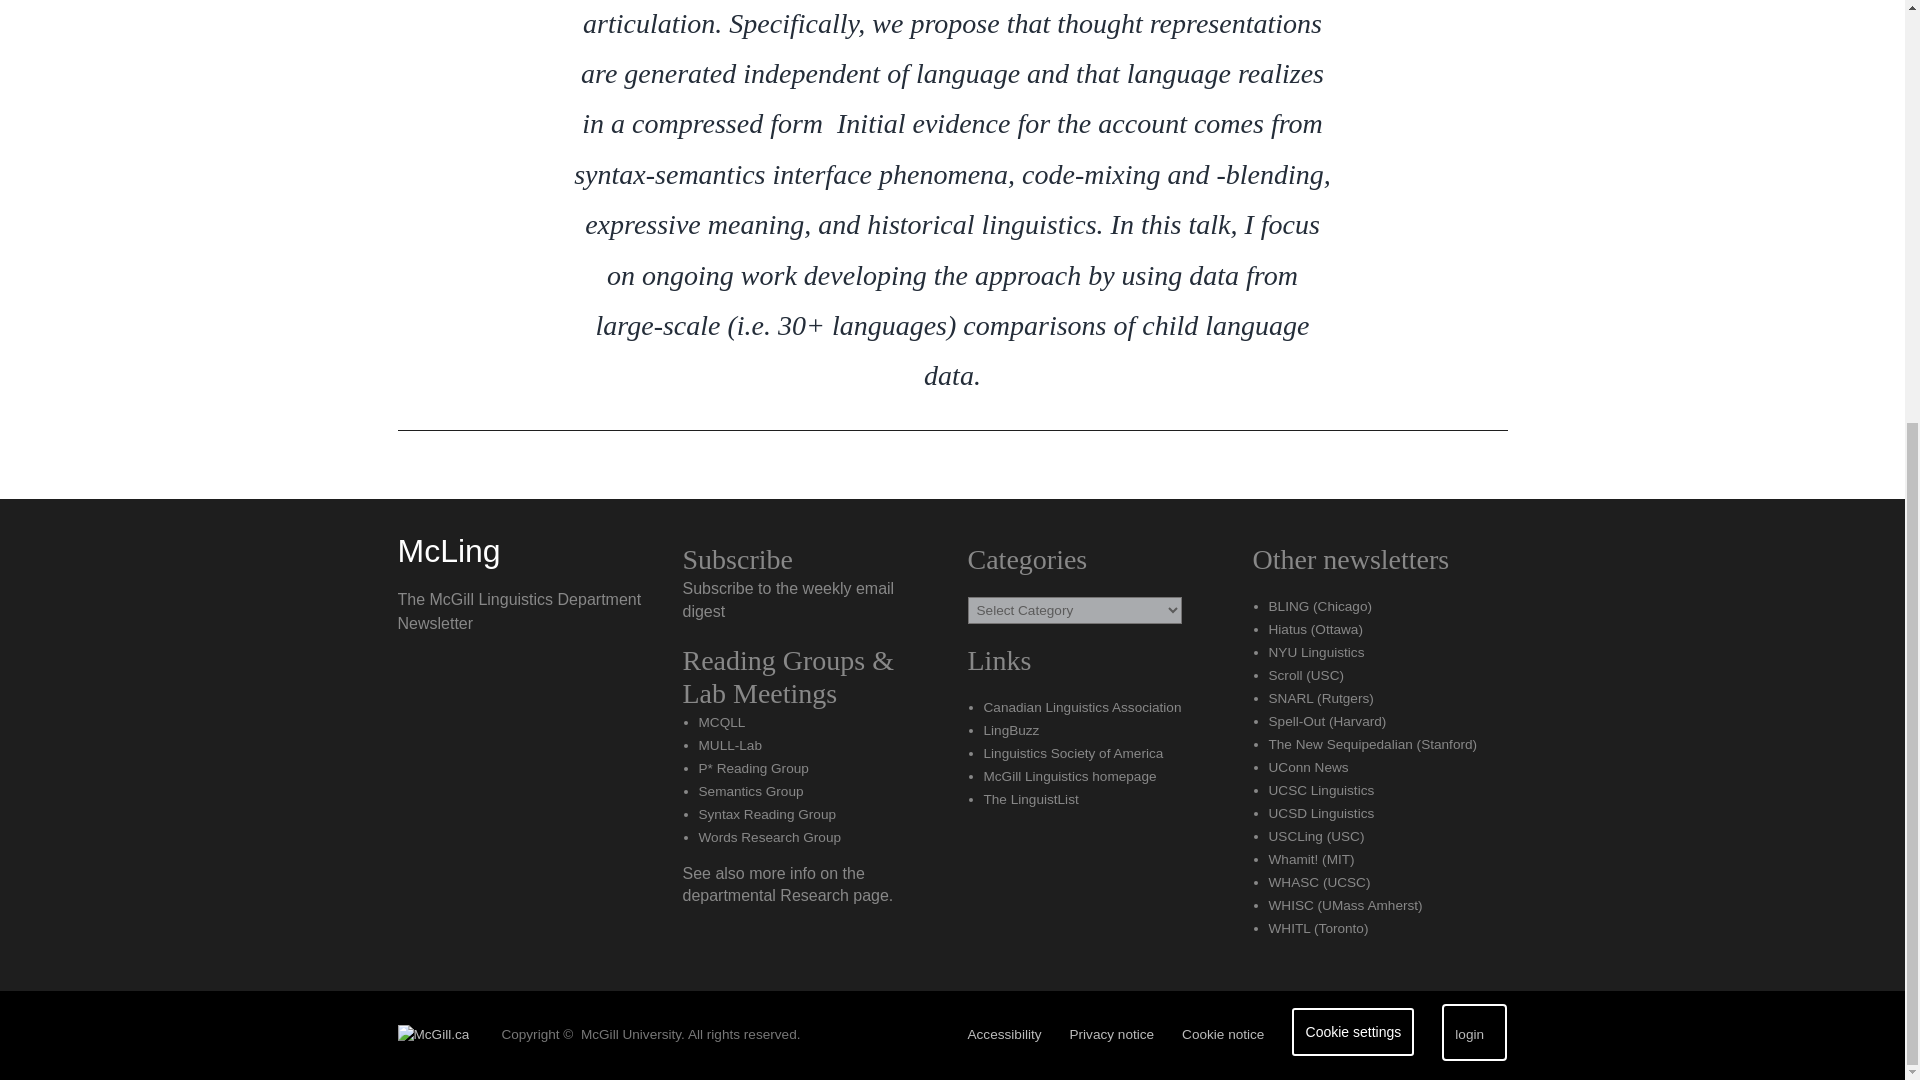  What do you see at coordinates (729, 744) in the screenshot?
I see `MULL-Lab` at bounding box center [729, 744].